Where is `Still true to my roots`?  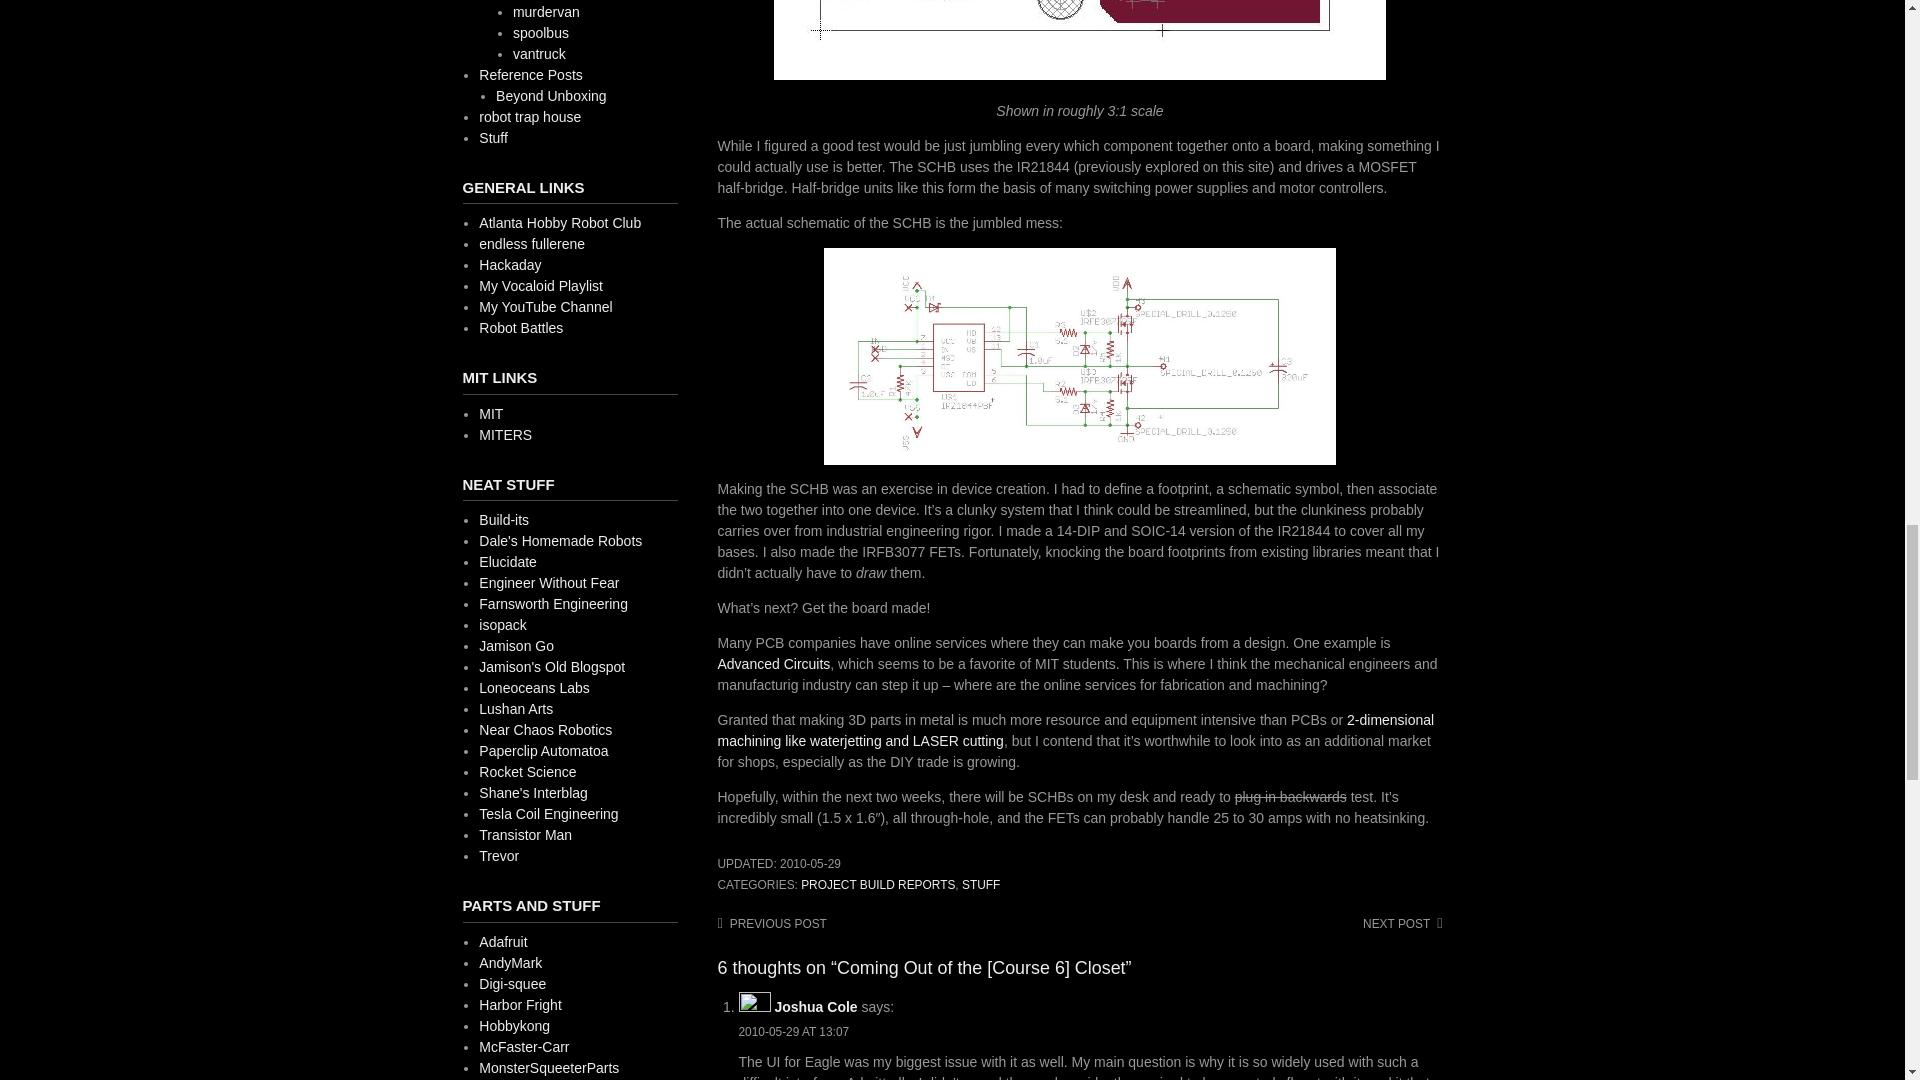
Still true to my roots is located at coordinates (560, 222).